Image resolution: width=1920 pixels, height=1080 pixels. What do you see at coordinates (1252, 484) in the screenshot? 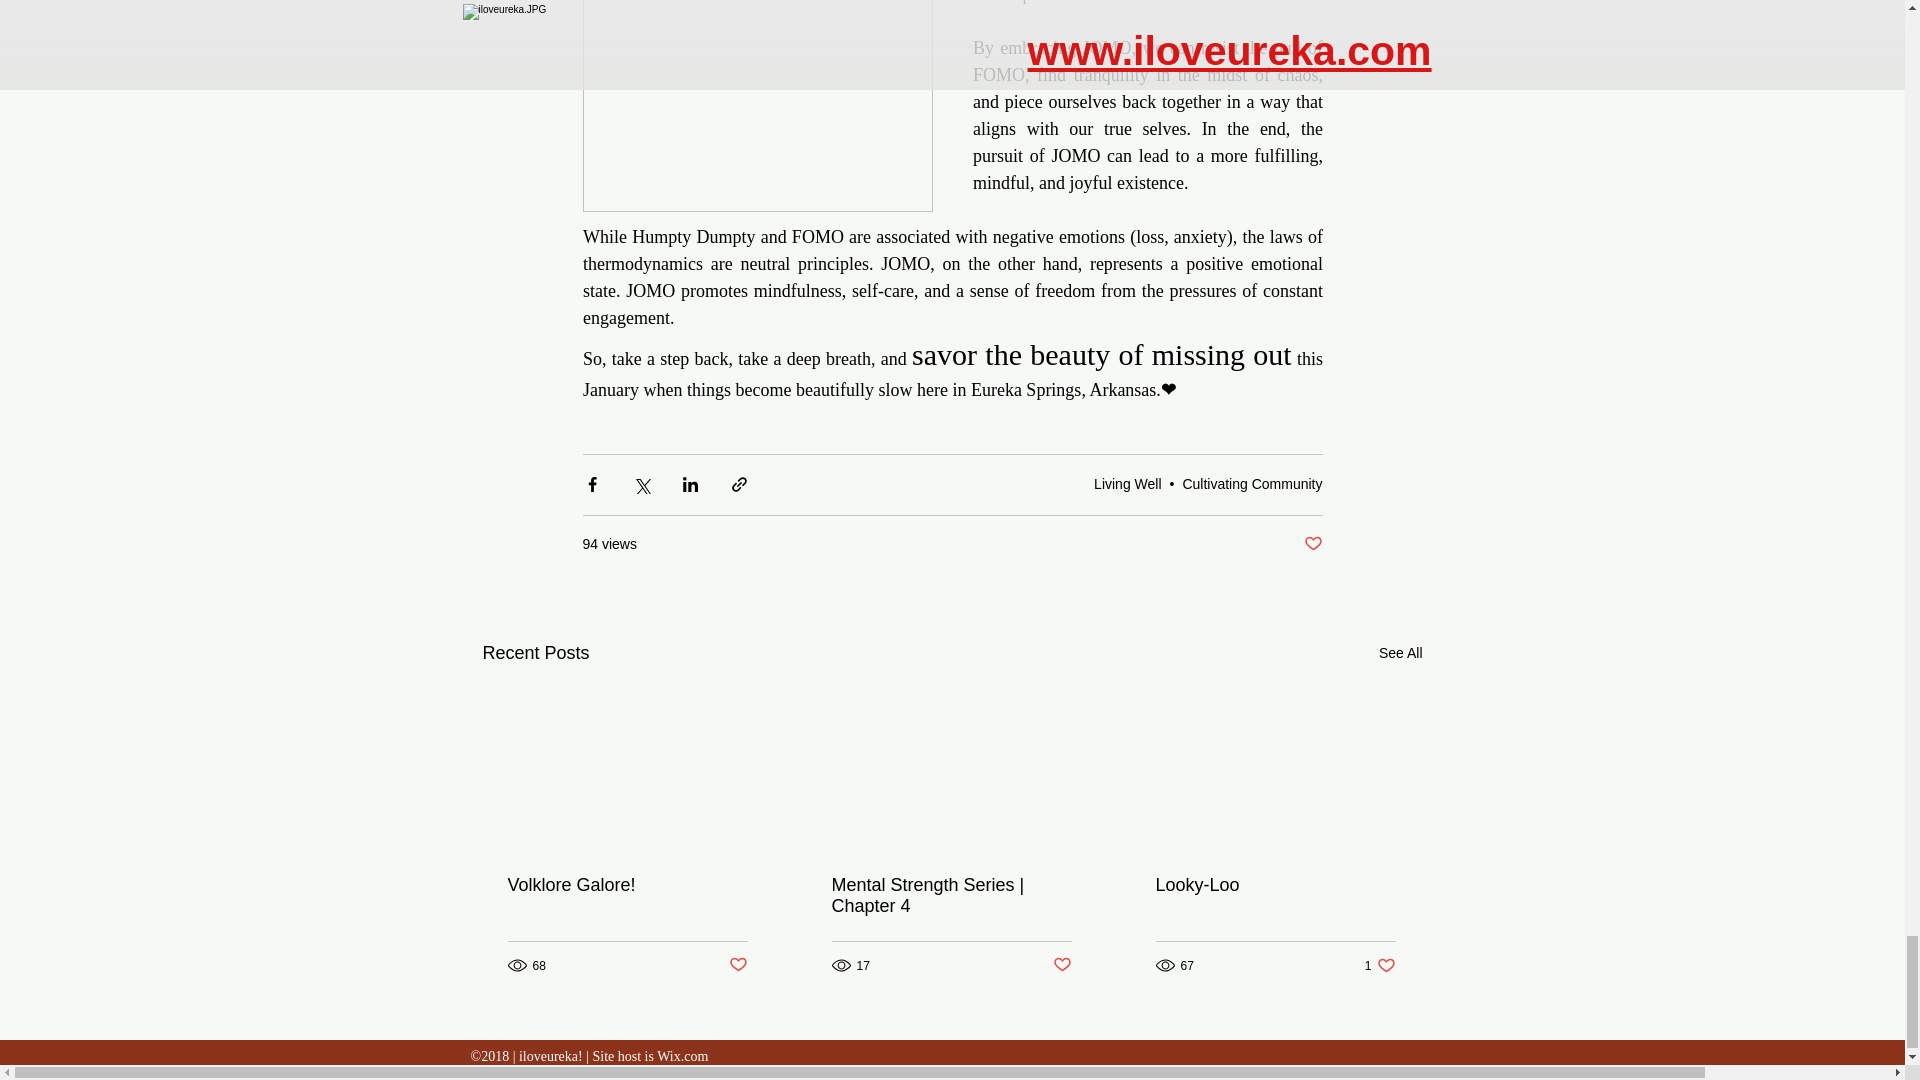
I see `Looky-Loo` at bounding box center [1252, 484].